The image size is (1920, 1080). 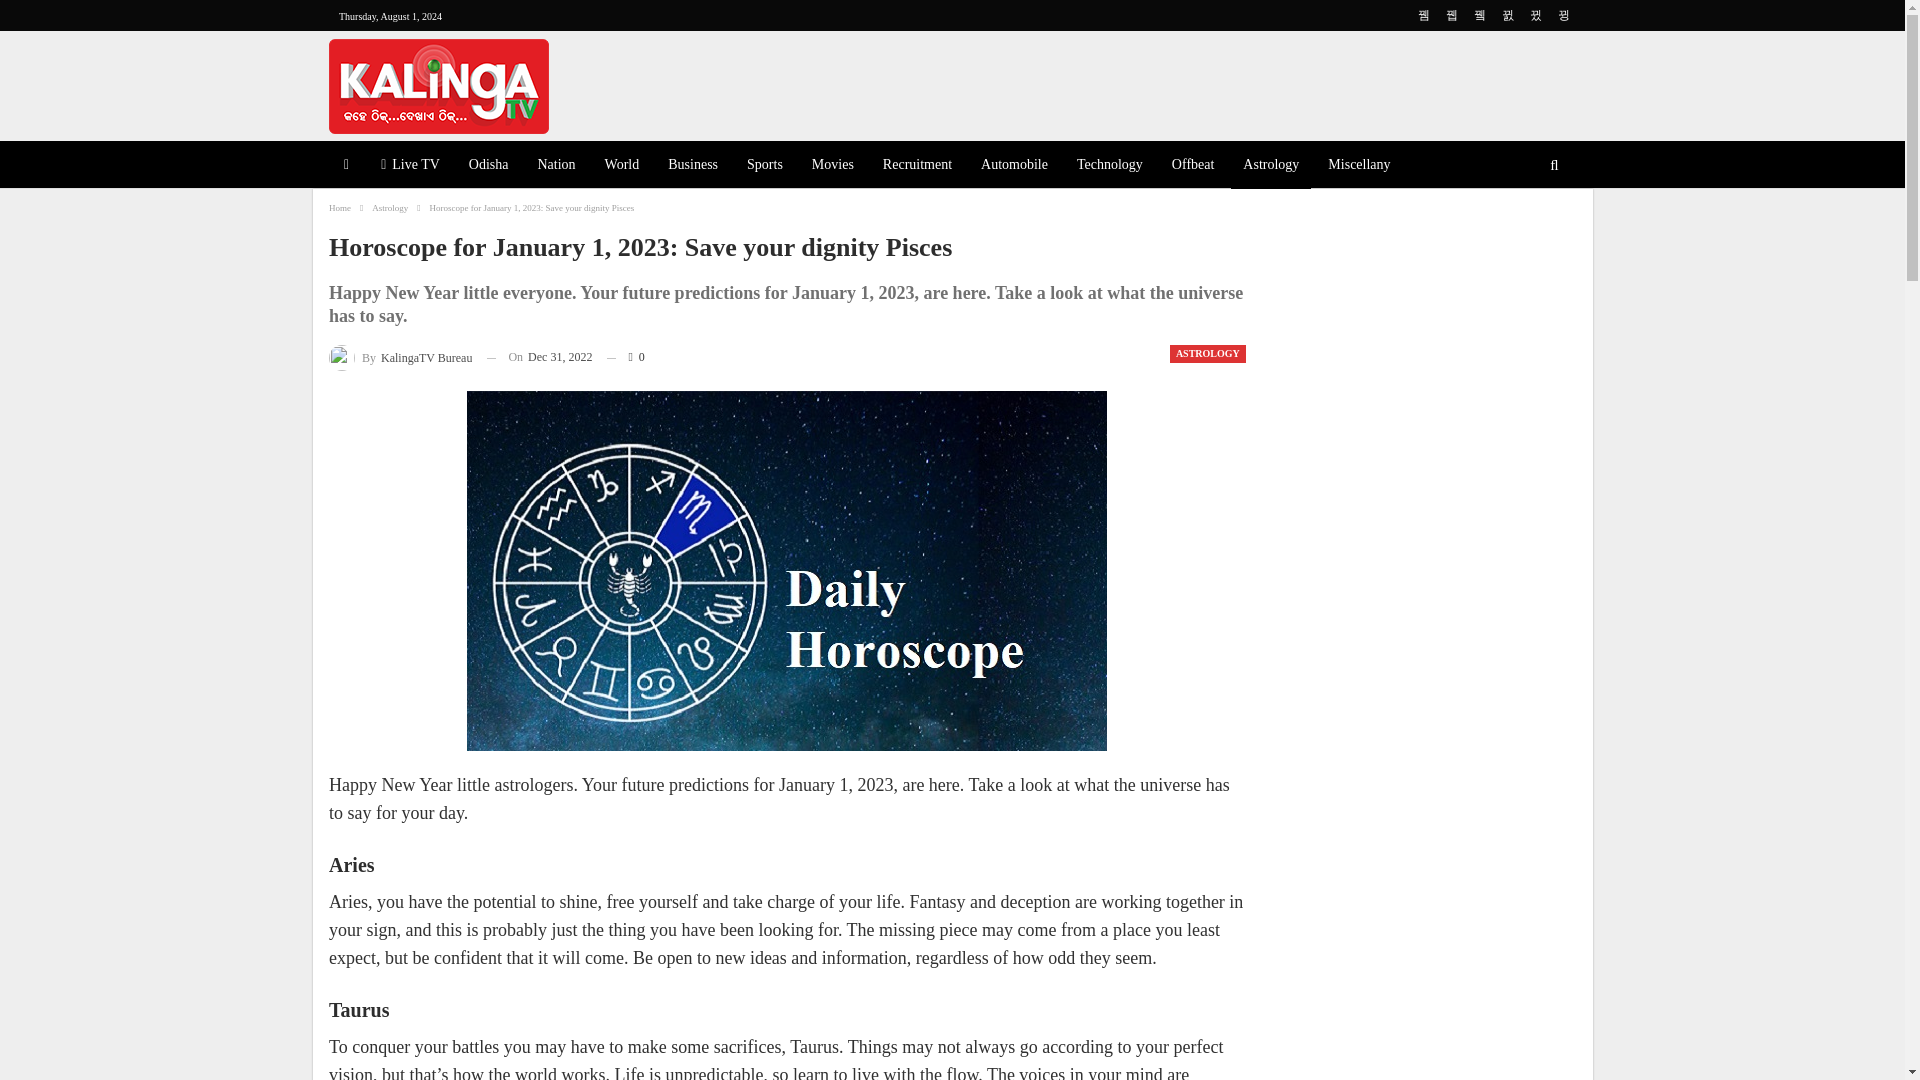 What do you see at coordinates (340, 208) in the screenshot?
I see `Home` at bounding box center [340, 208].